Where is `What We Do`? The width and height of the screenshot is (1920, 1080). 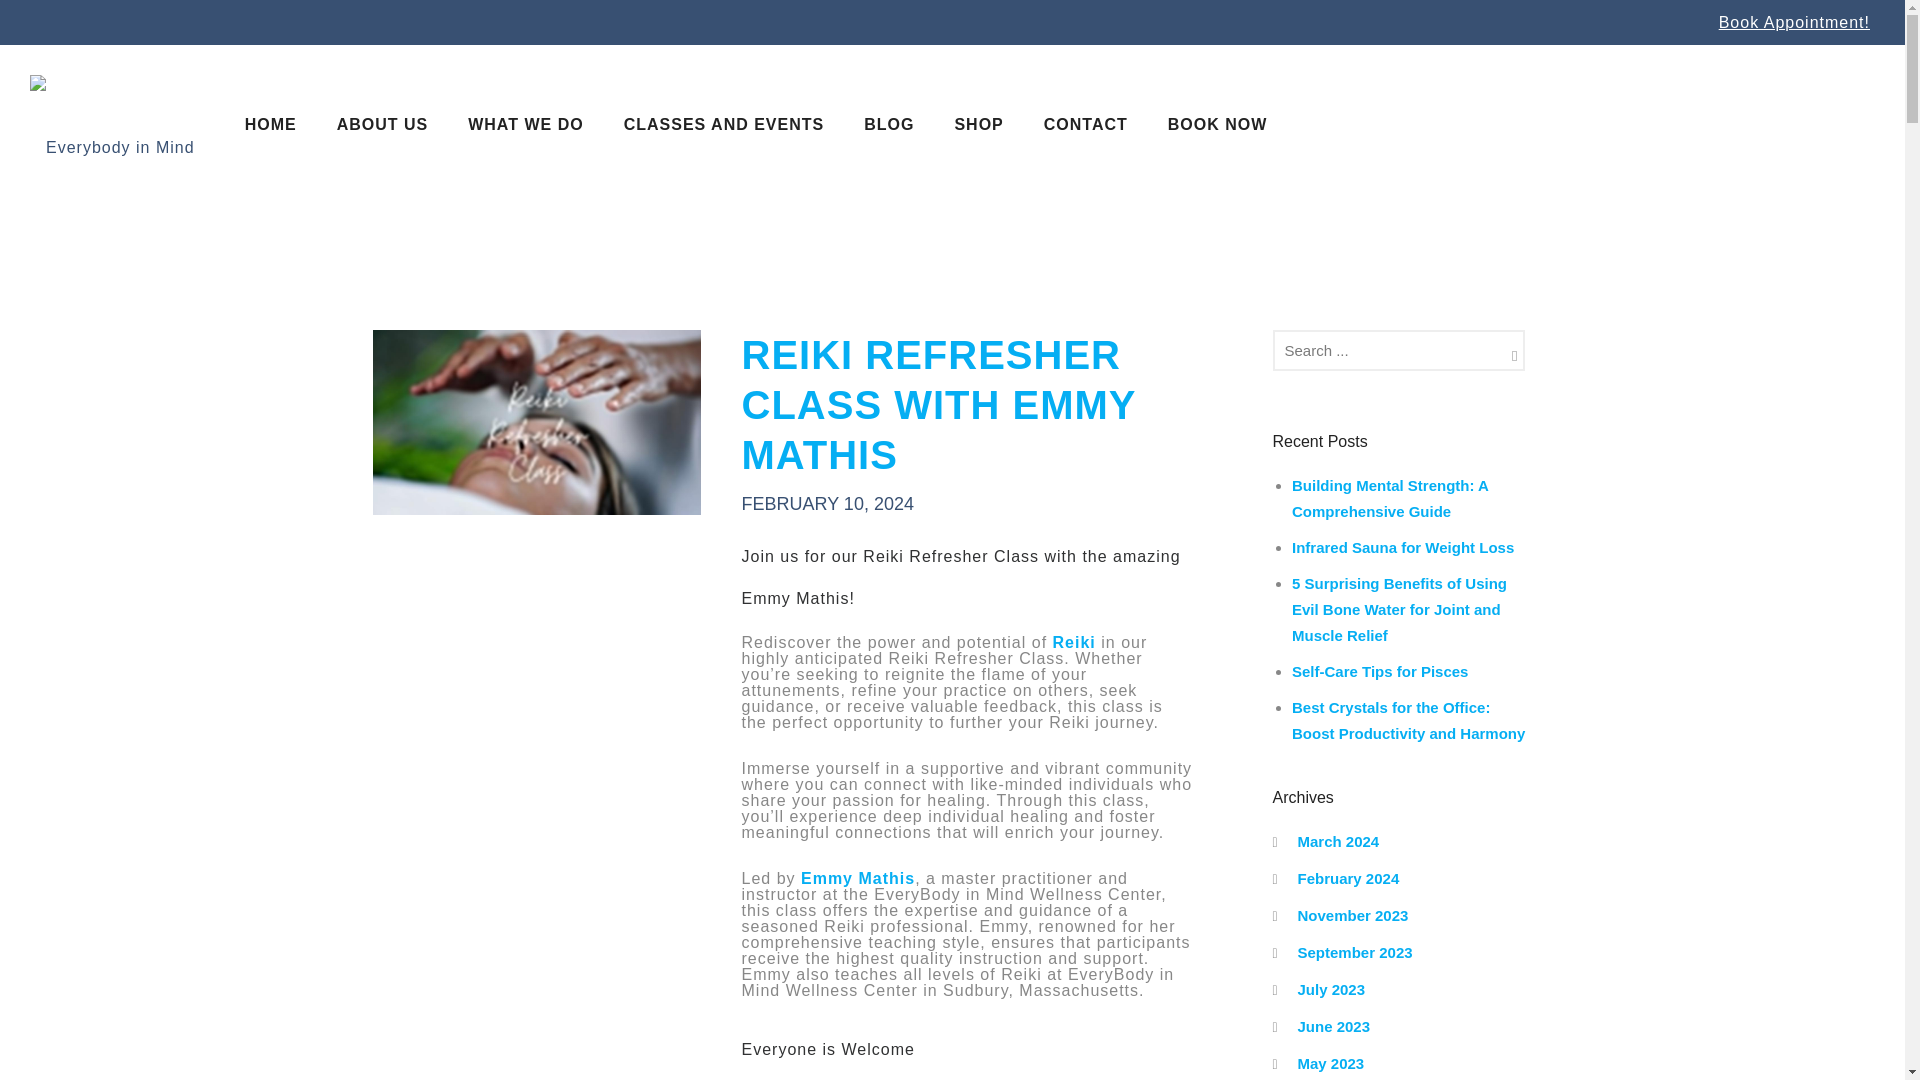 What We Do is located at coordinates (524, 124).